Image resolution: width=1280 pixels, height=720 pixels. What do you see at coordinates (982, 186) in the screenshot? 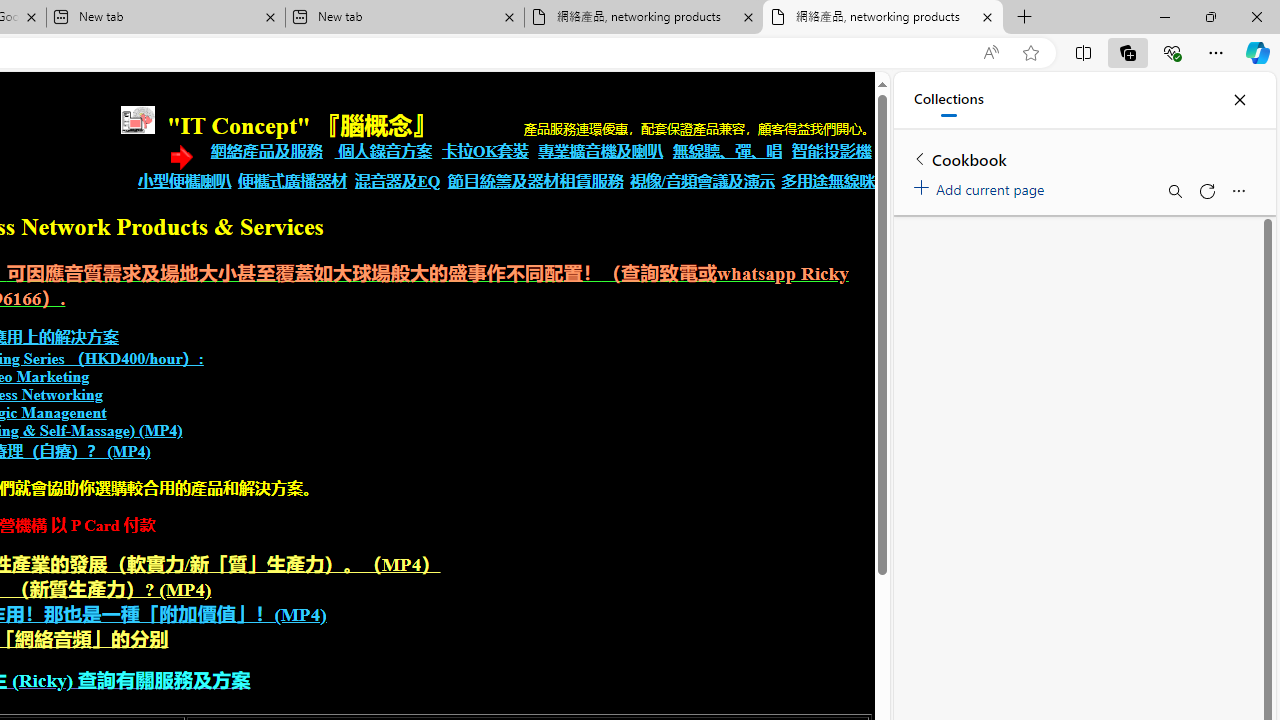
I see `Add current page` at bounding box center [982, 186].